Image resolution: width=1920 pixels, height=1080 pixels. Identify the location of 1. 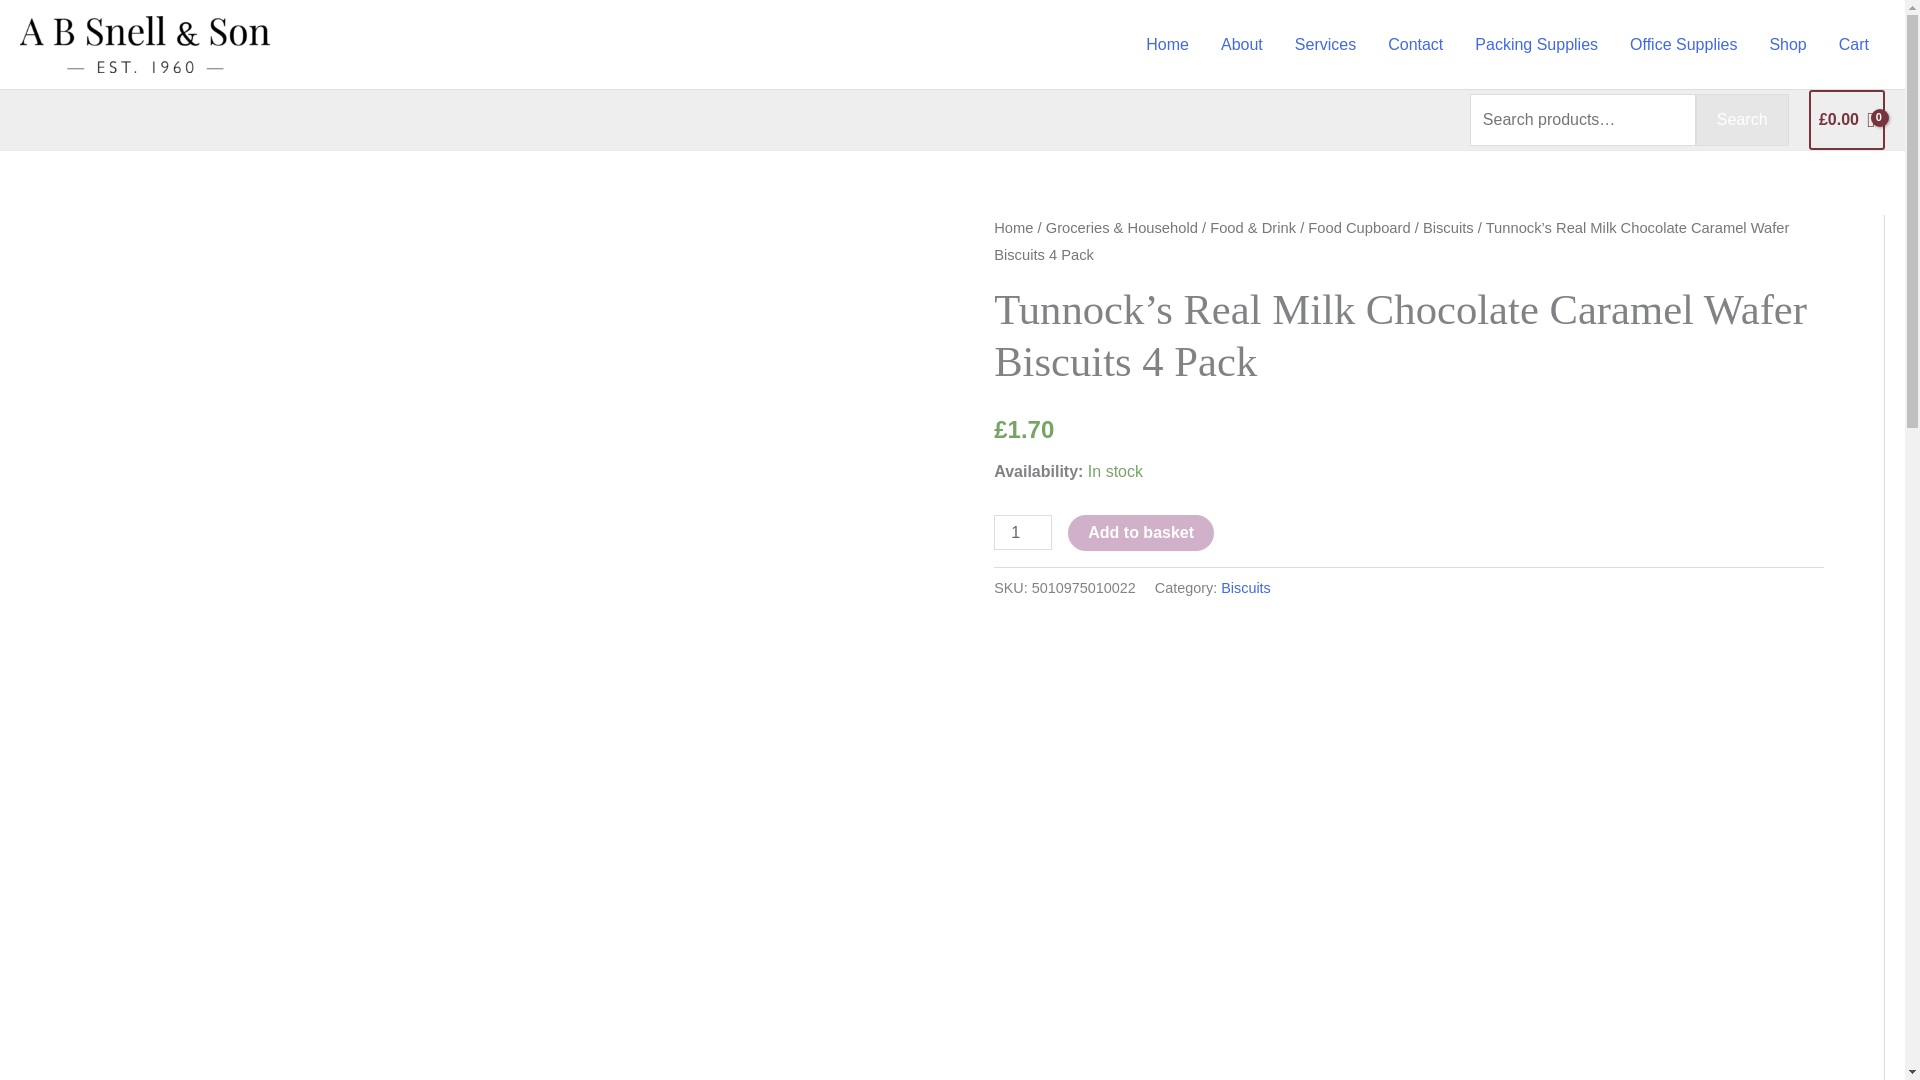
(1023, 532).